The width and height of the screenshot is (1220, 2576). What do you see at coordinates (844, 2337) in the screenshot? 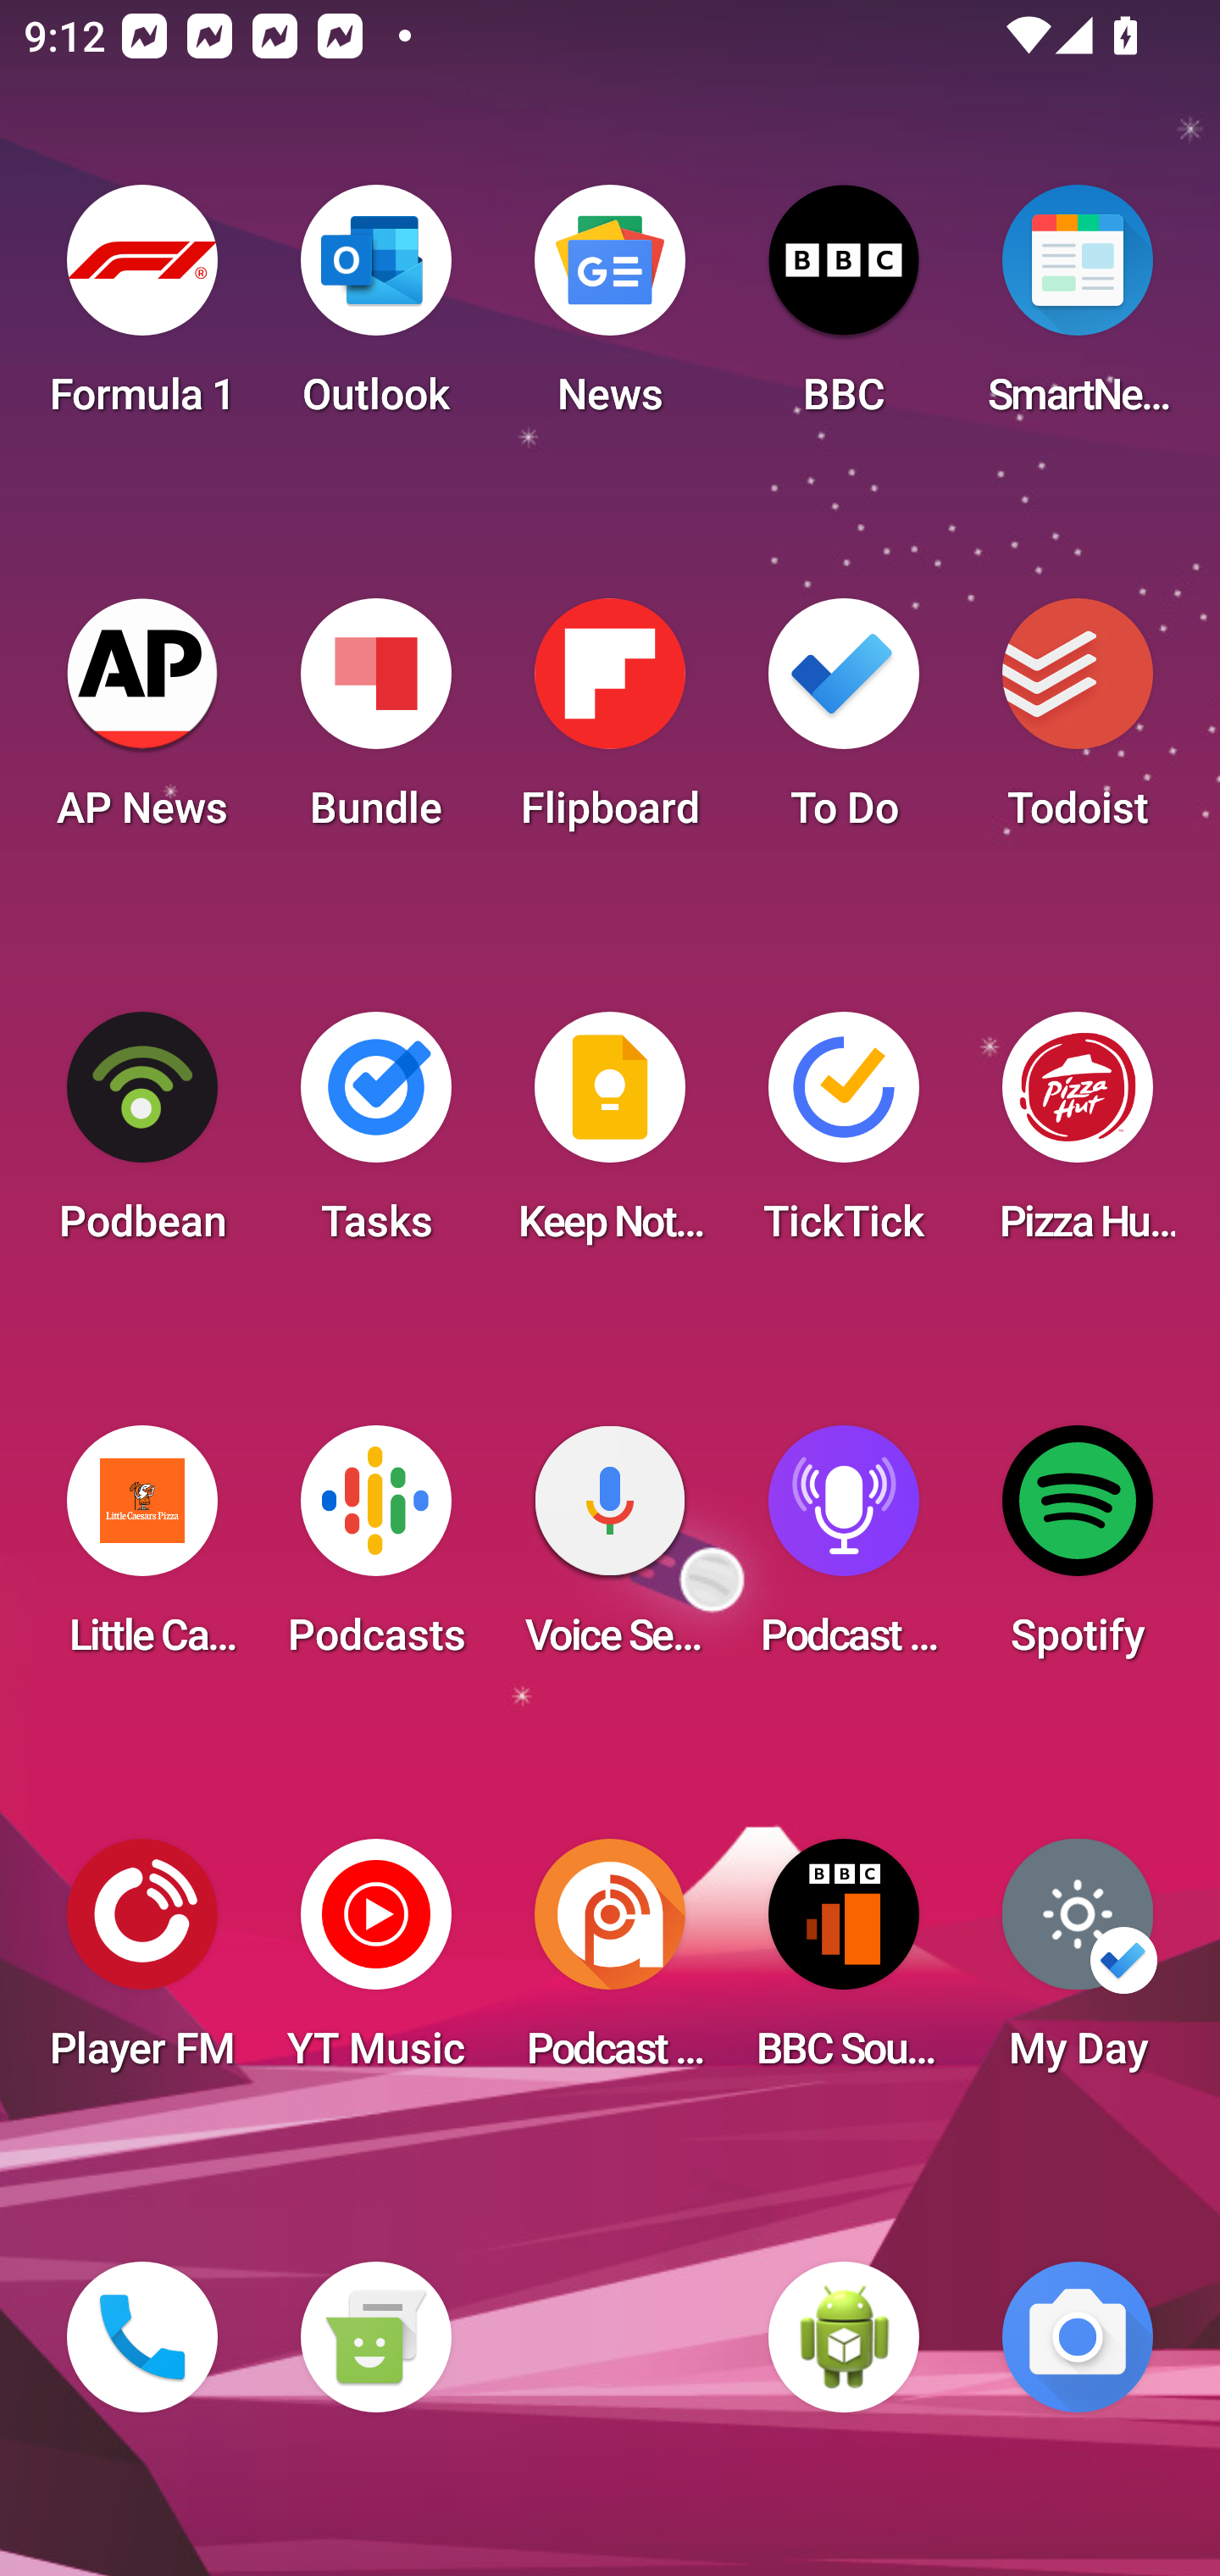
I see `WebView Browser Tester` at bounding box center [844, 2337].